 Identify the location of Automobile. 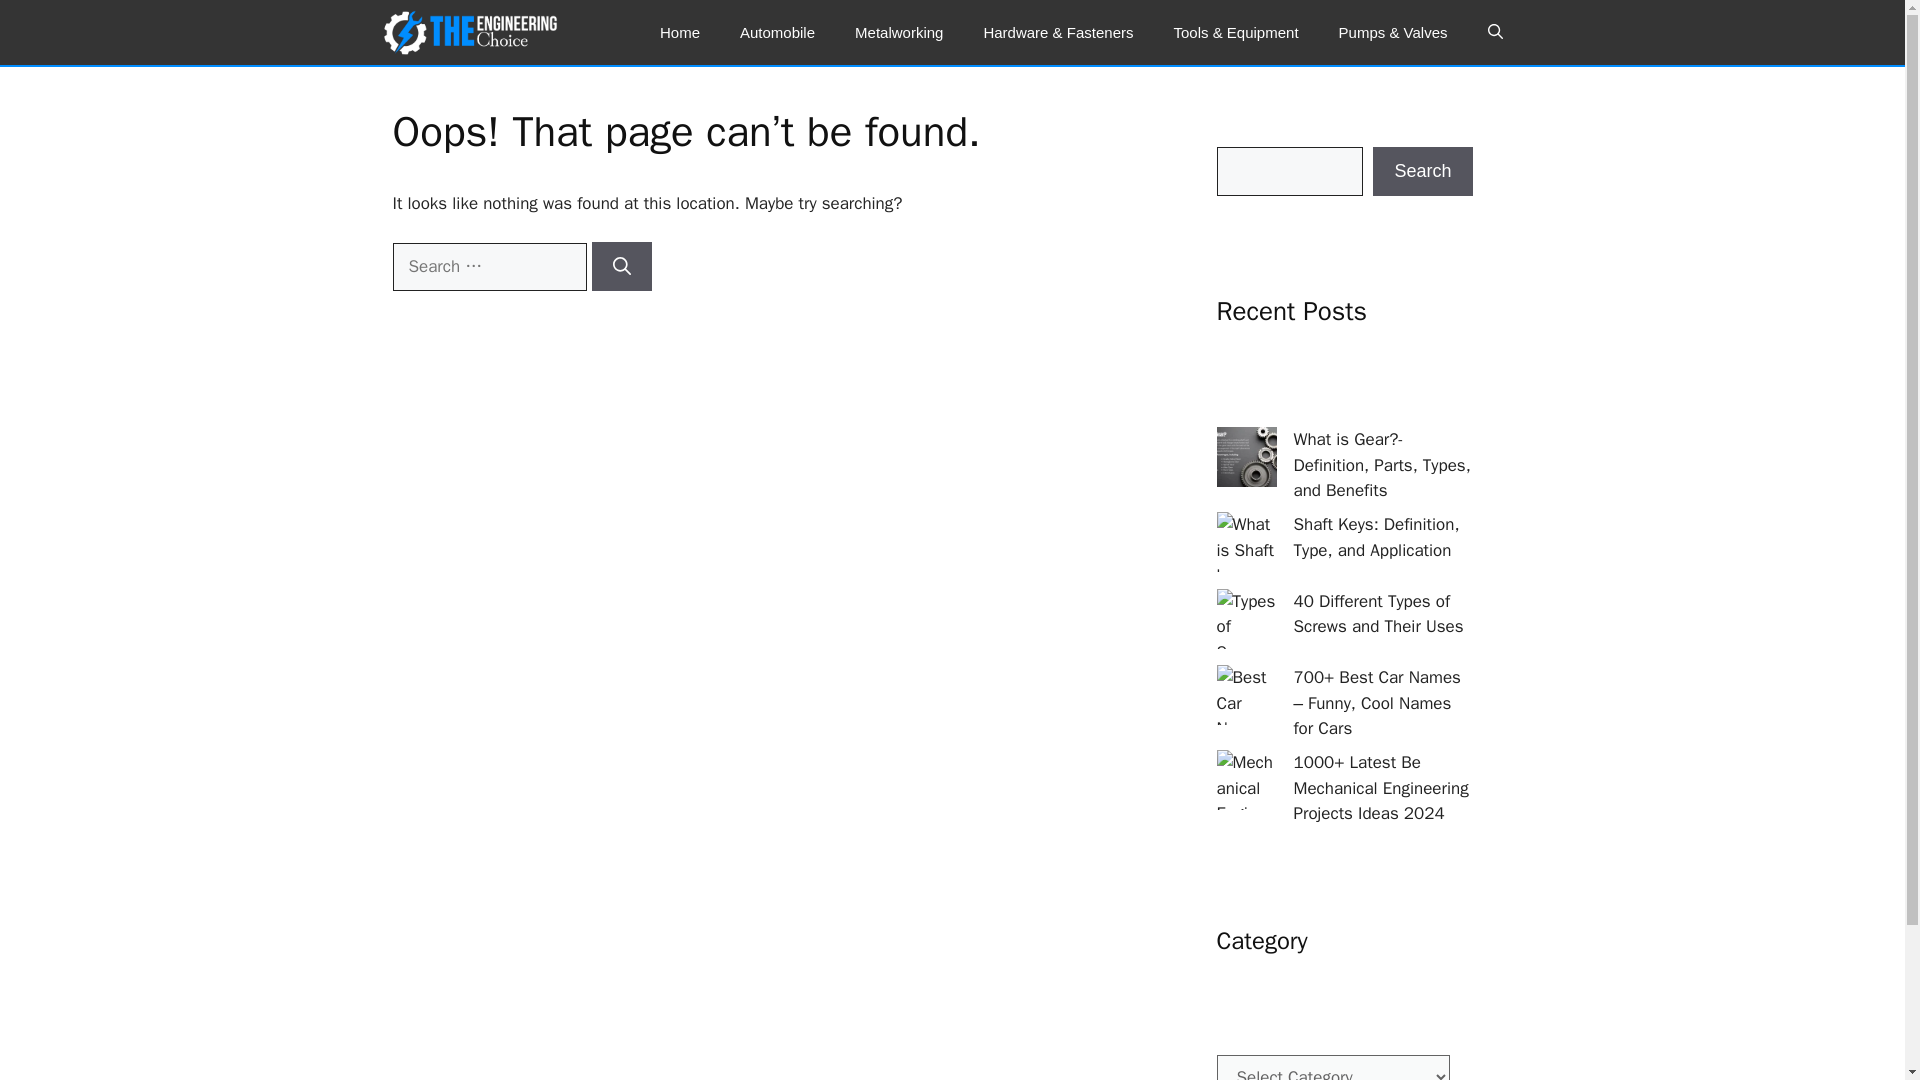
(778, 32).